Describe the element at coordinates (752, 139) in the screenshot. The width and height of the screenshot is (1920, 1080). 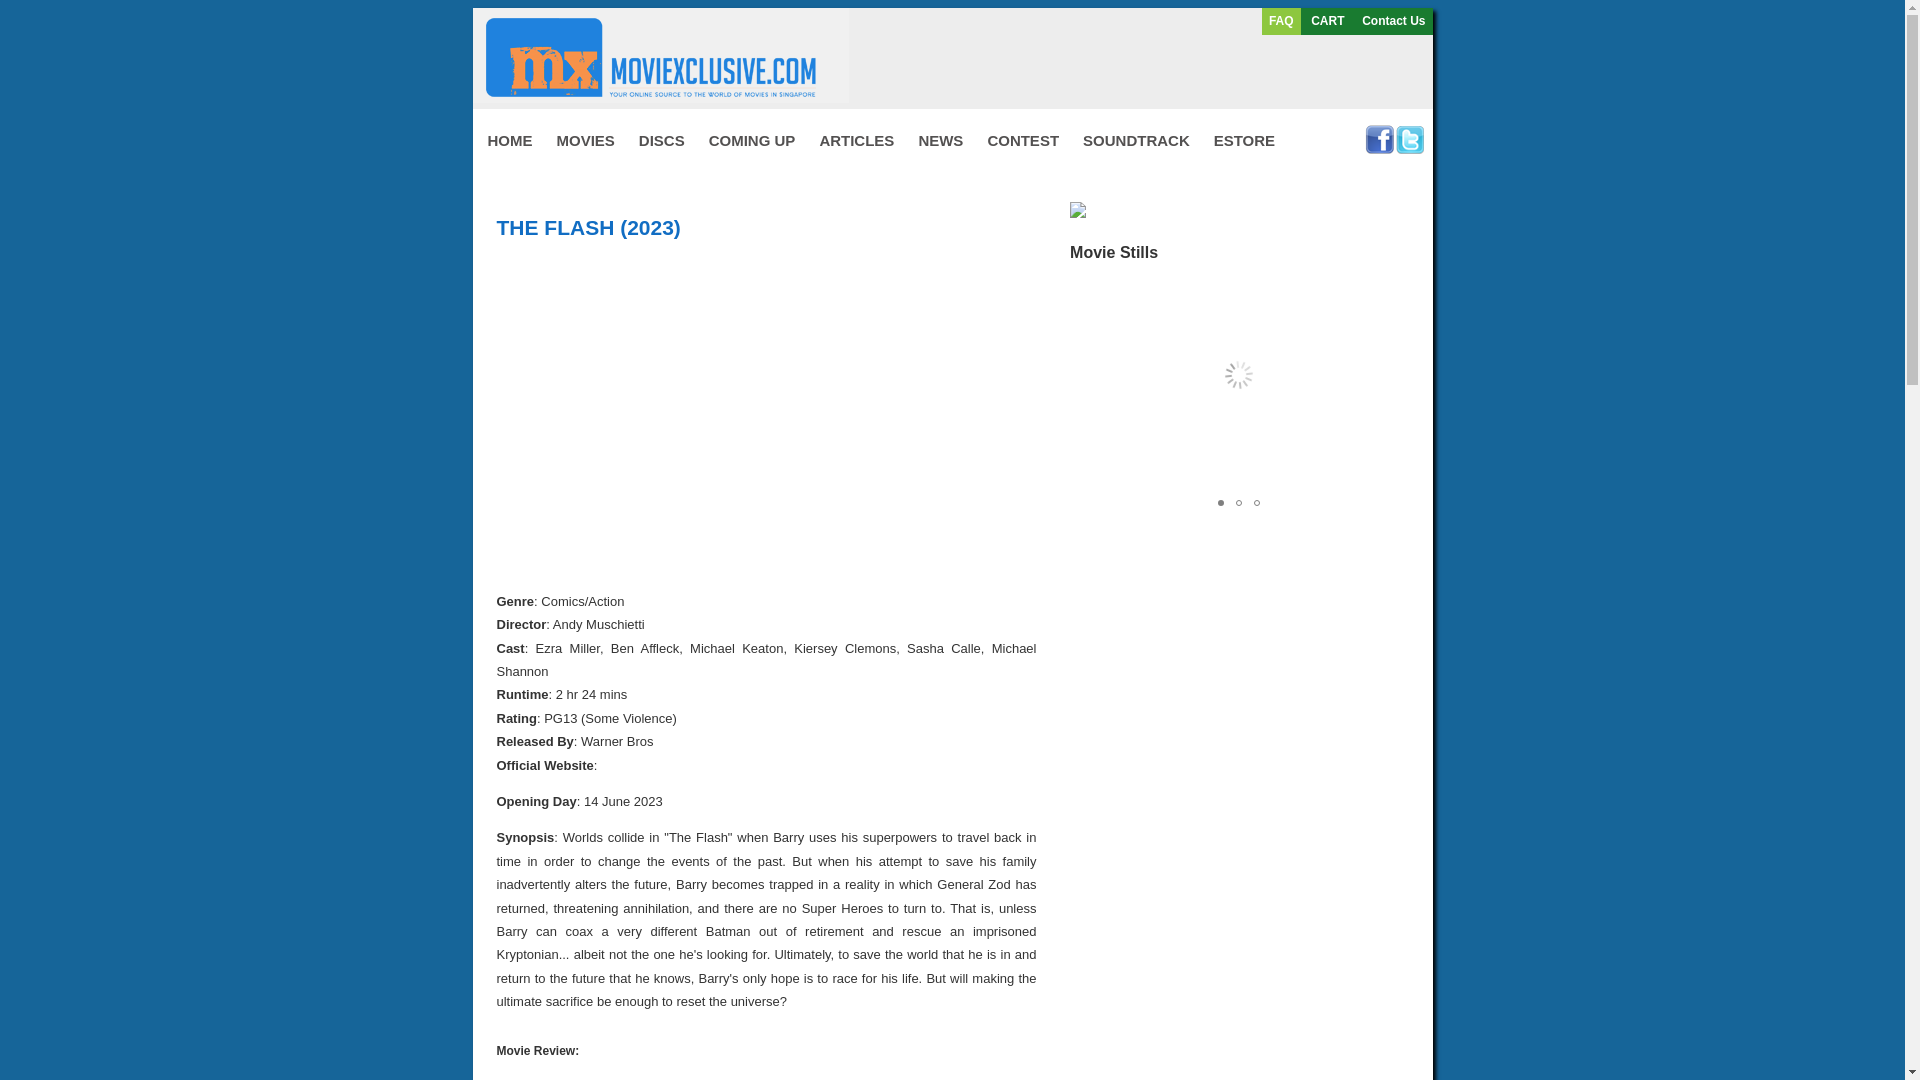
I see `COMING UP` at that location.